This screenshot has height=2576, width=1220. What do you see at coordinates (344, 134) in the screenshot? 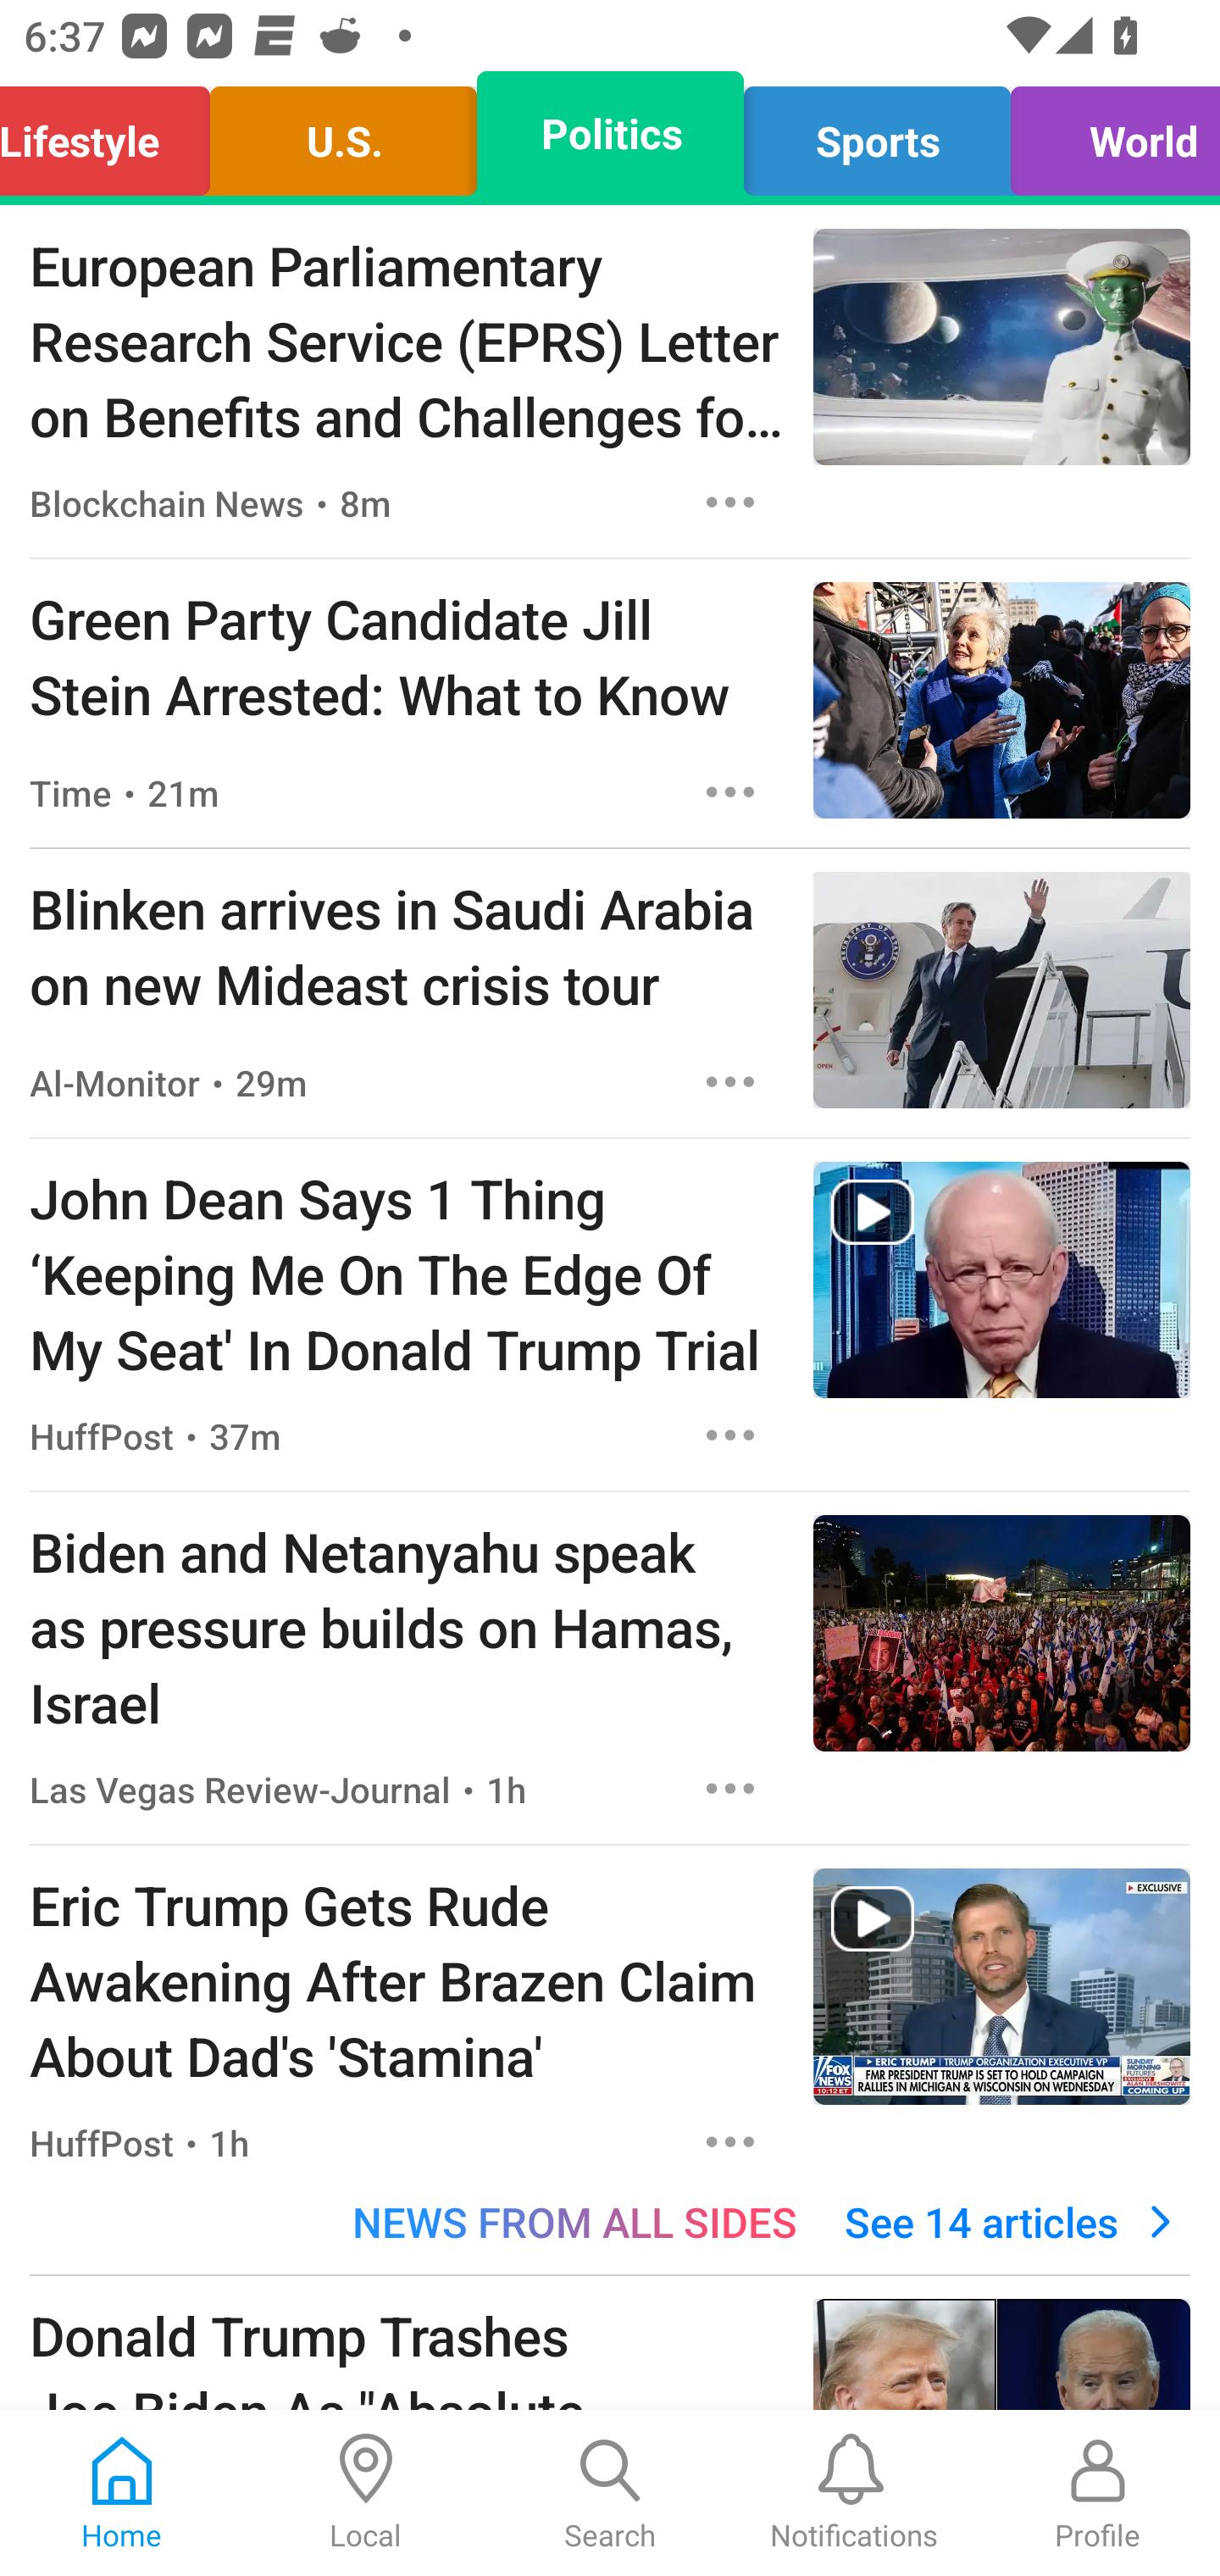
I see `U.S.` at bounding box center [344, 134].